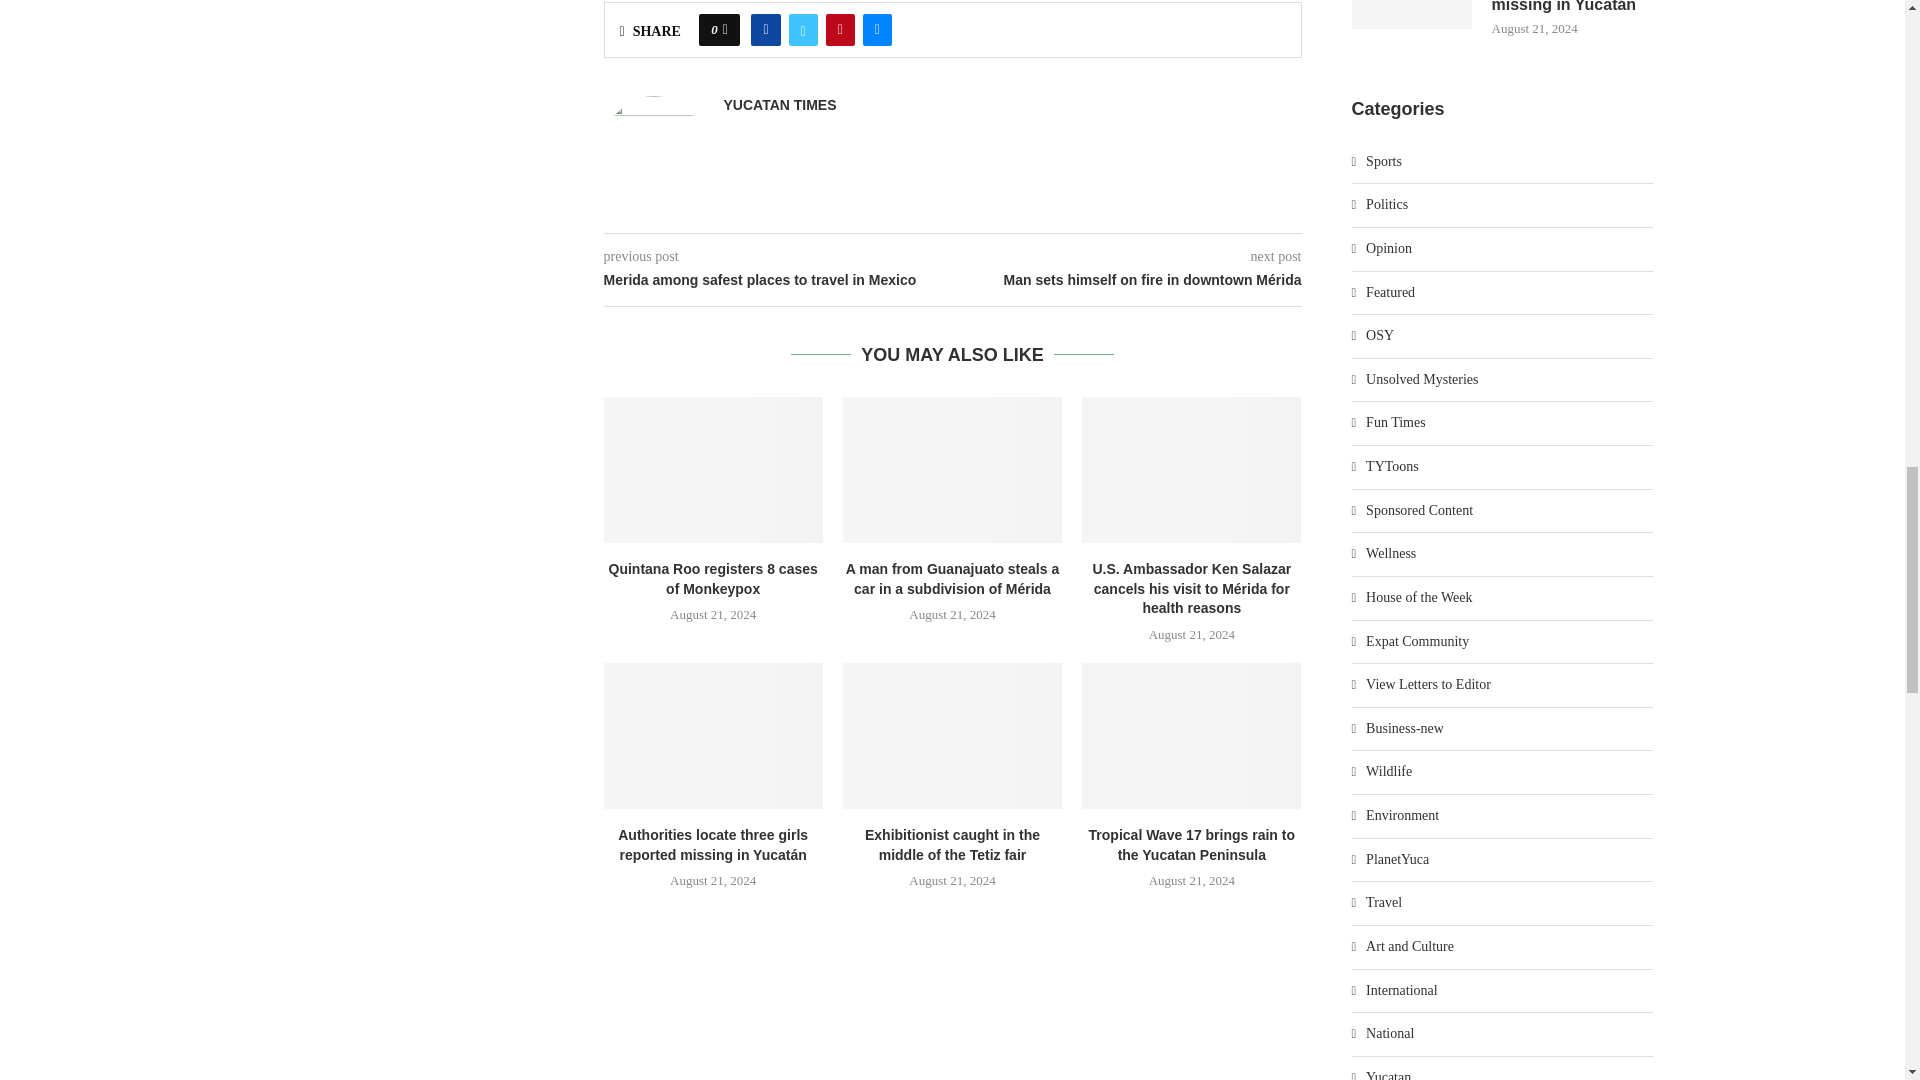 The width and height of the screenshot is (1920, 1080). What do you see at coordinates (714, 470) in the screenshot?
I see `Quintana Roo registers 8 cases of Monkeypox` at bounding box center [714, 470].